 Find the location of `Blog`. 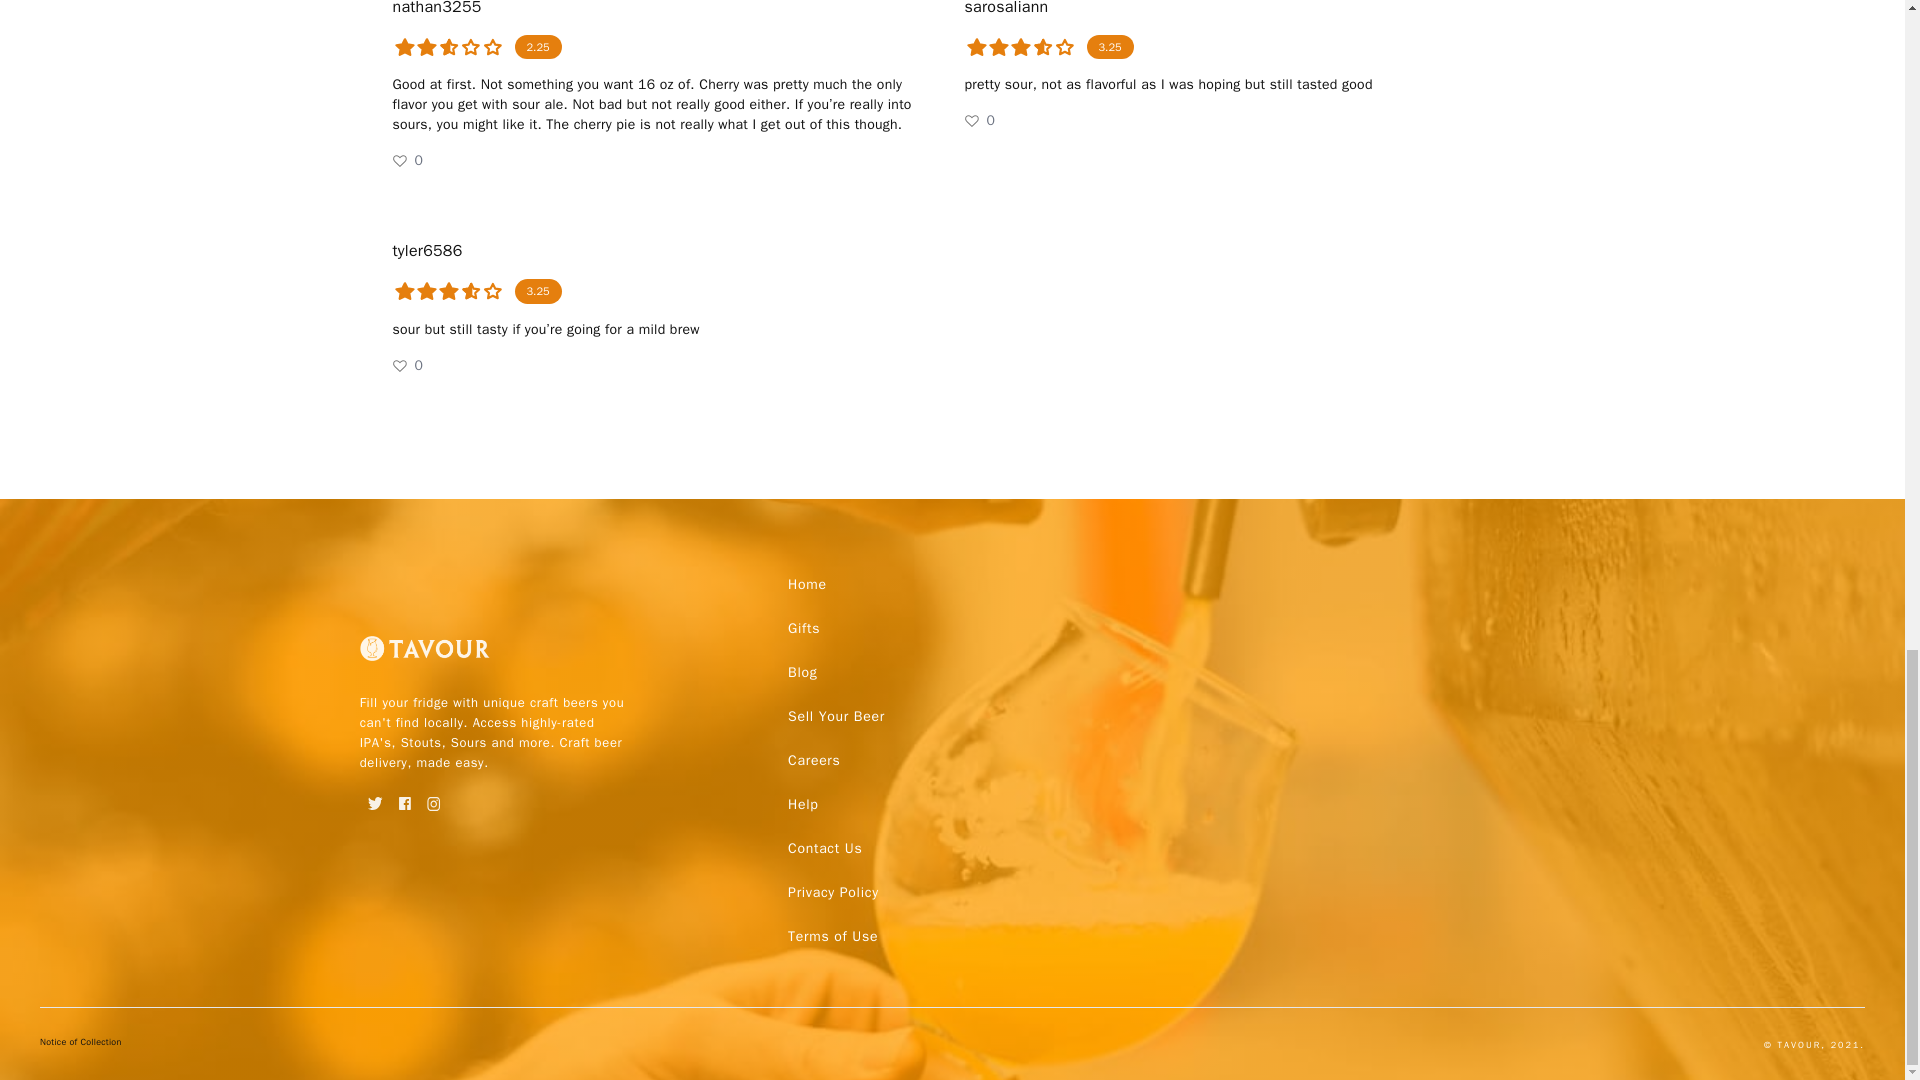

Blog is located at coordinates (802, 672).